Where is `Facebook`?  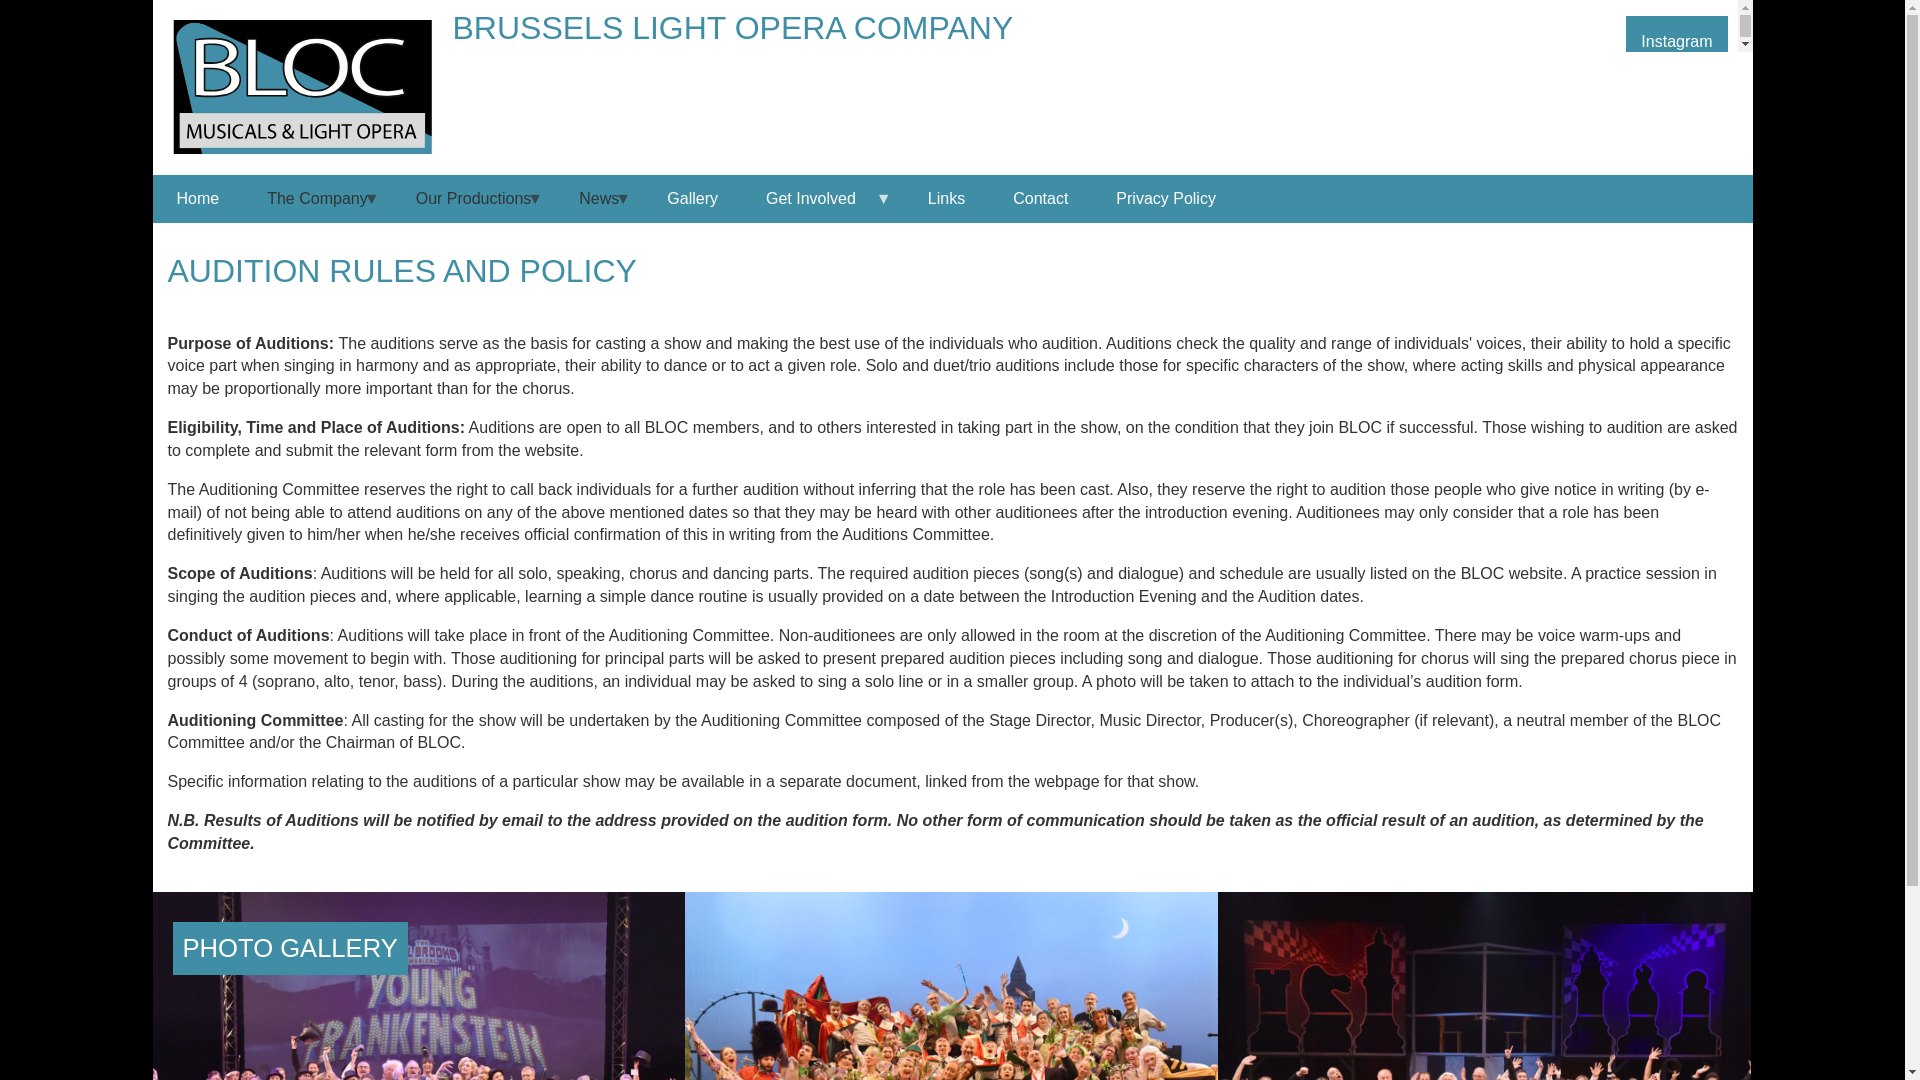
Facebook is located at coordinates (1591, 34).